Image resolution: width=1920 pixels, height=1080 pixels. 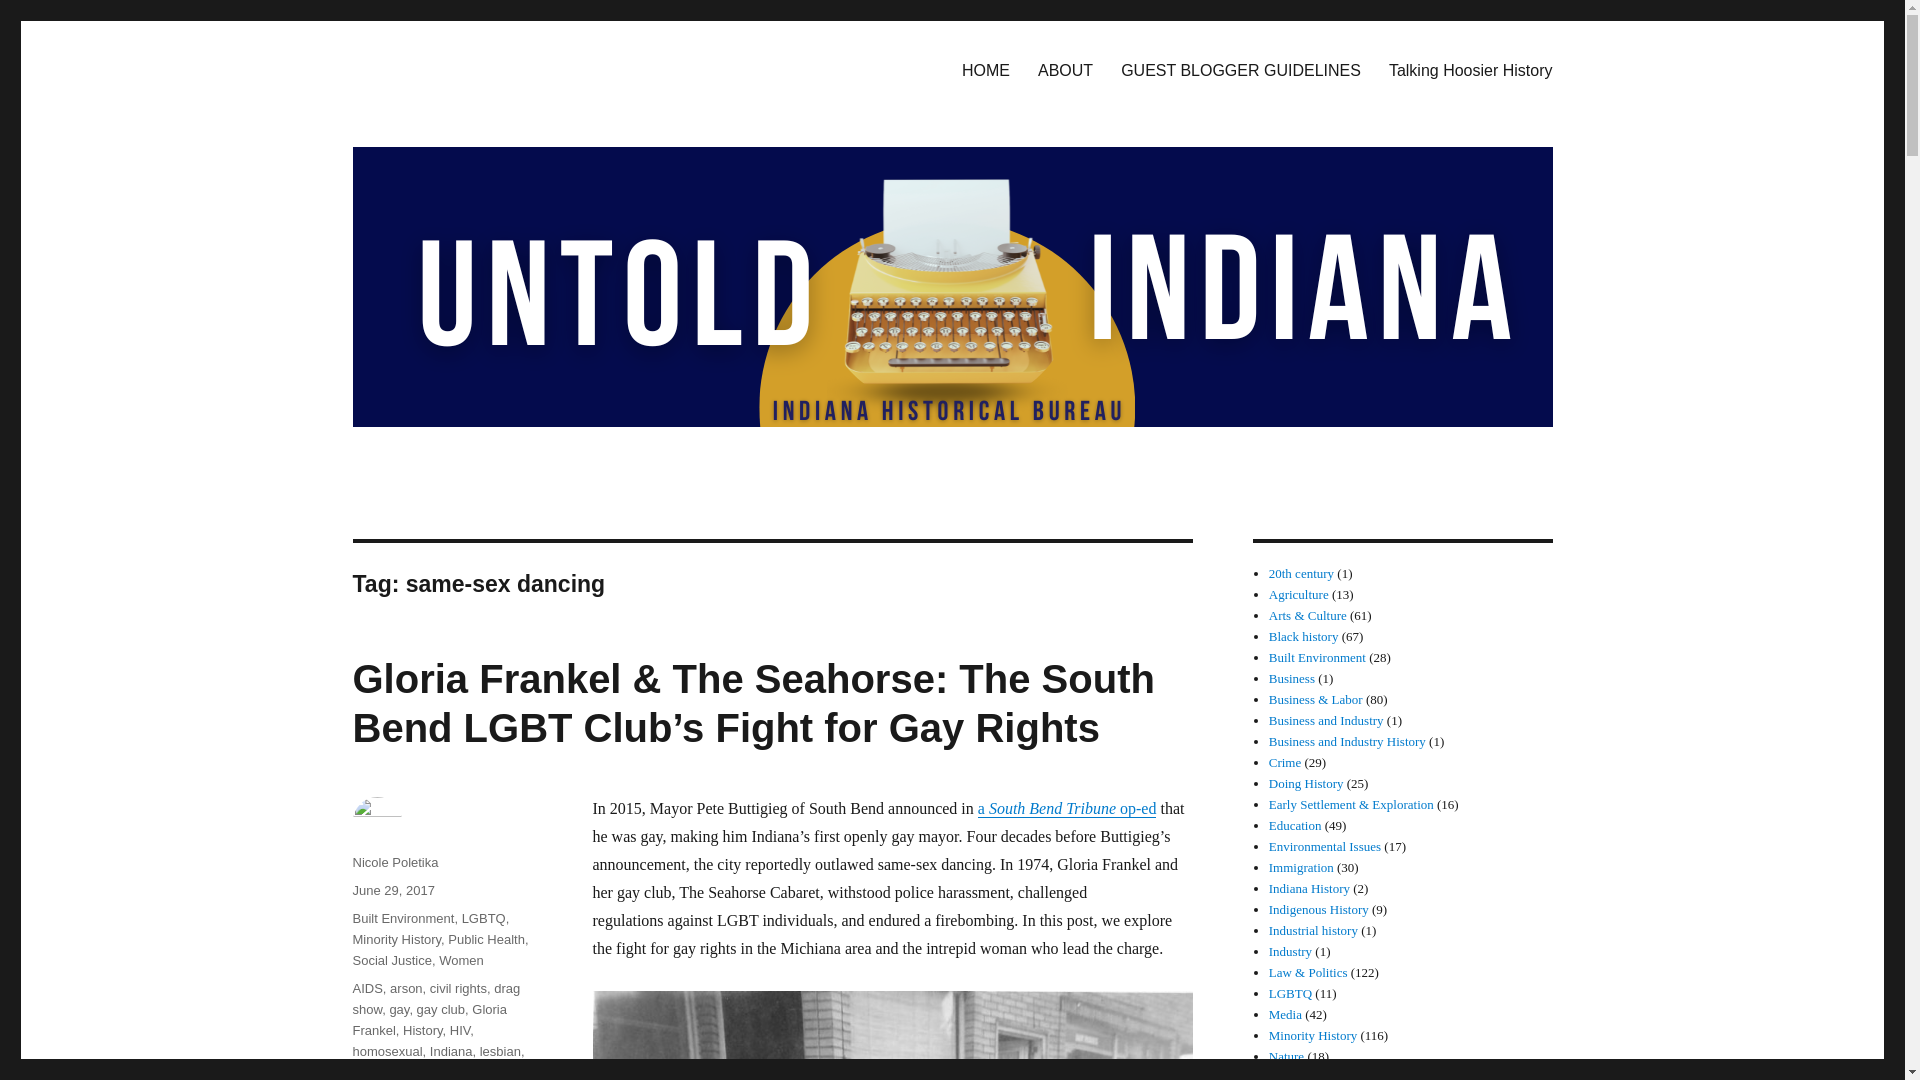 What do you see at coordinates (436, 998) in the screenshot?
I see `drag show` at bounding box center [436, 998].